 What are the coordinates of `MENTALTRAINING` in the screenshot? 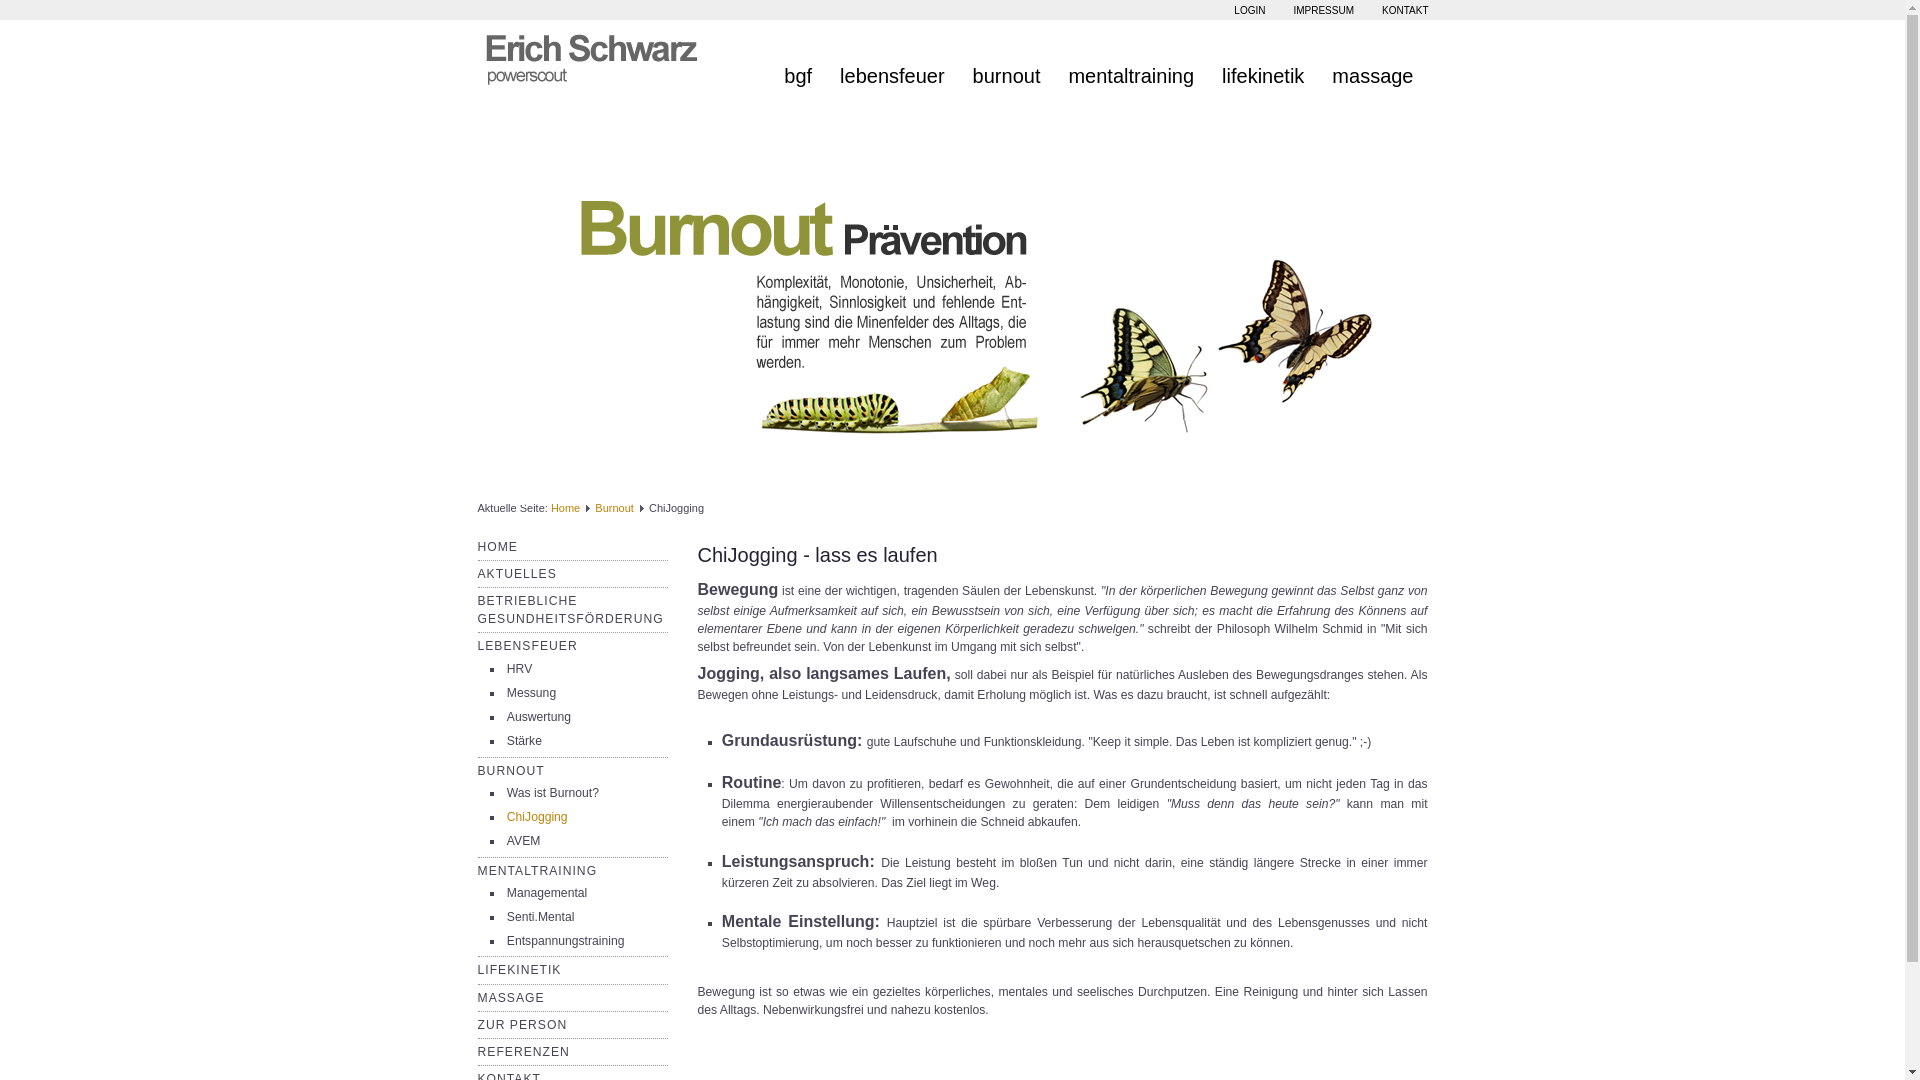 It's located at (538, 871).